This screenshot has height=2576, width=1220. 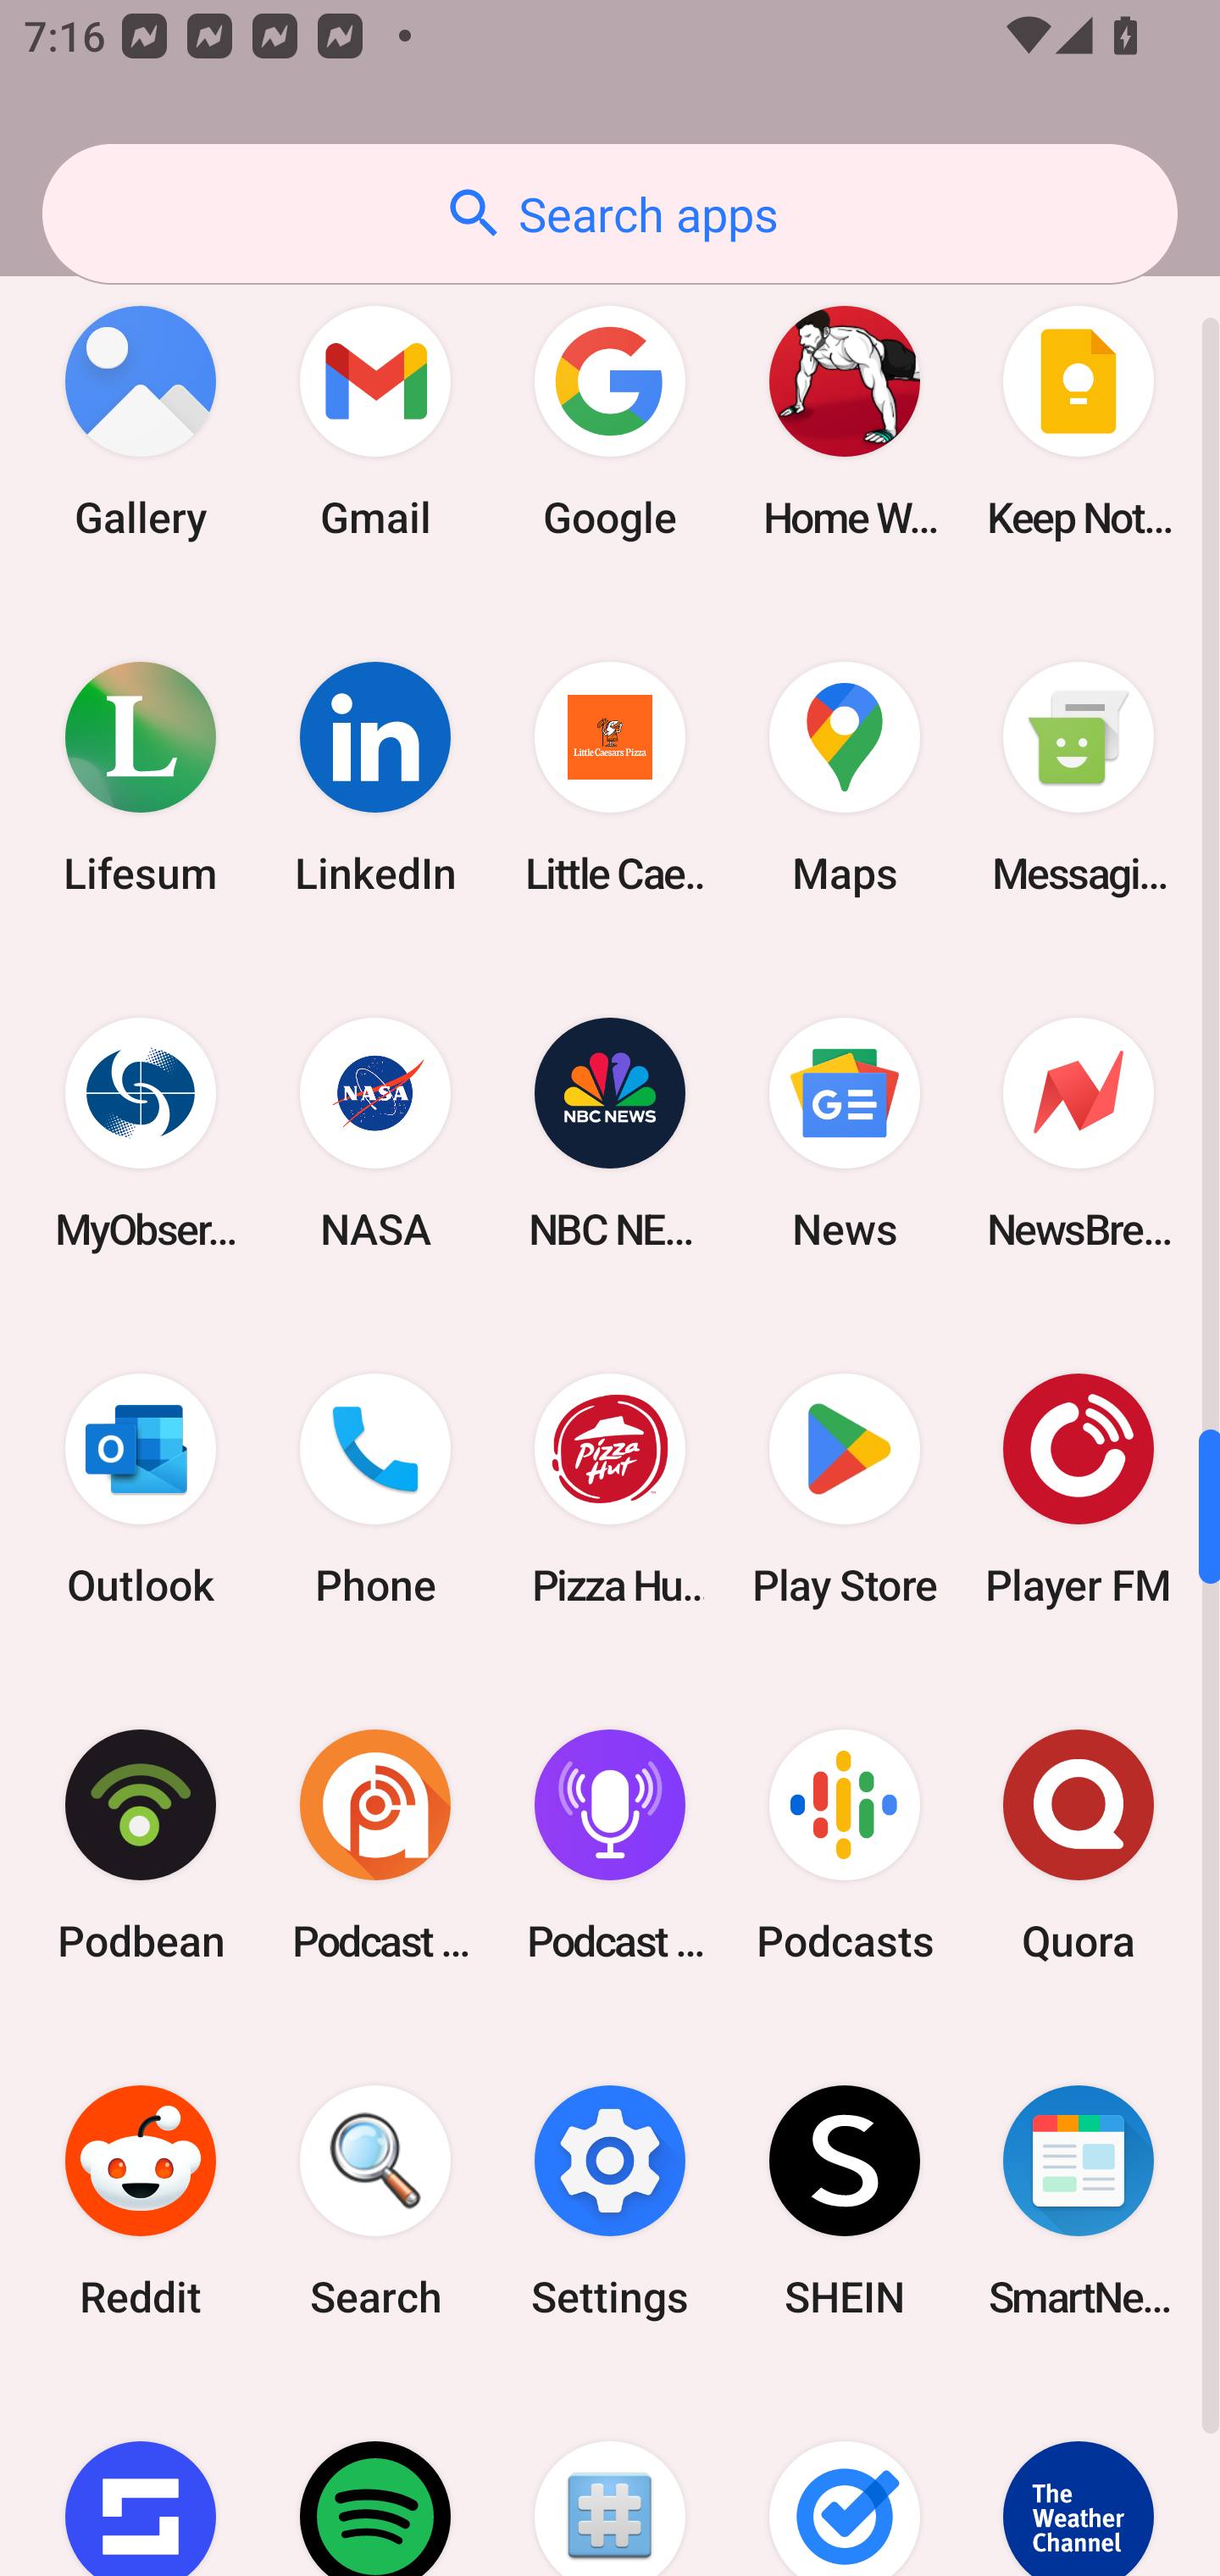 I want to click on MyObservatory, so click(x=141, y=1133).